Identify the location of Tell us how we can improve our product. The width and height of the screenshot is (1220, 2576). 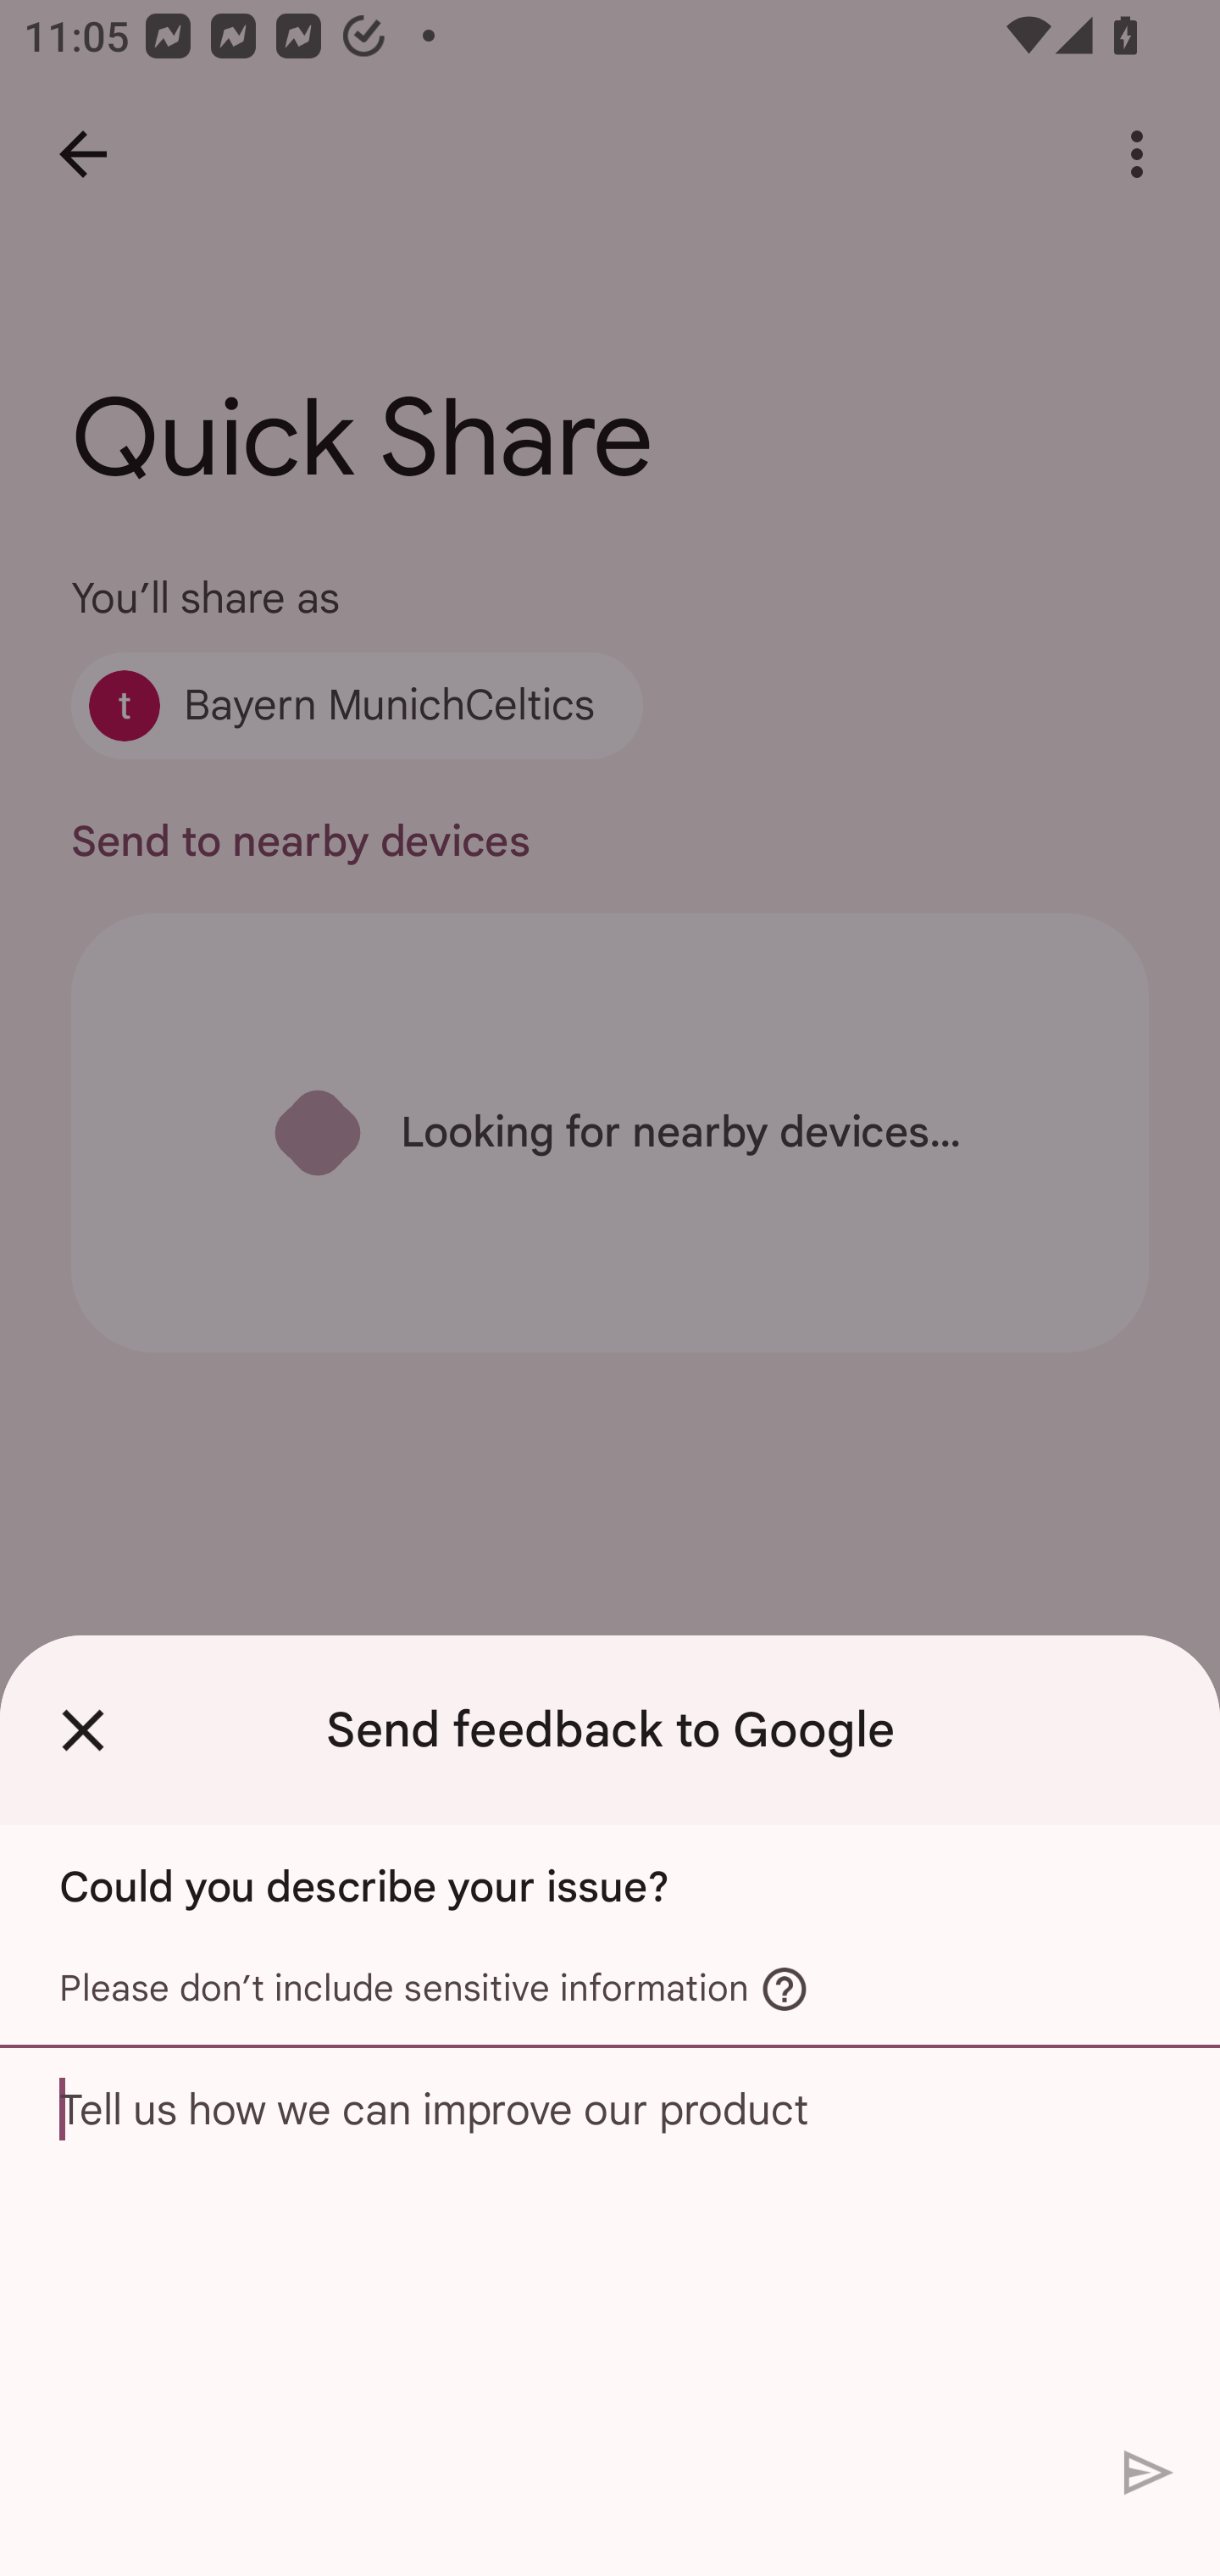
(610, 2239).